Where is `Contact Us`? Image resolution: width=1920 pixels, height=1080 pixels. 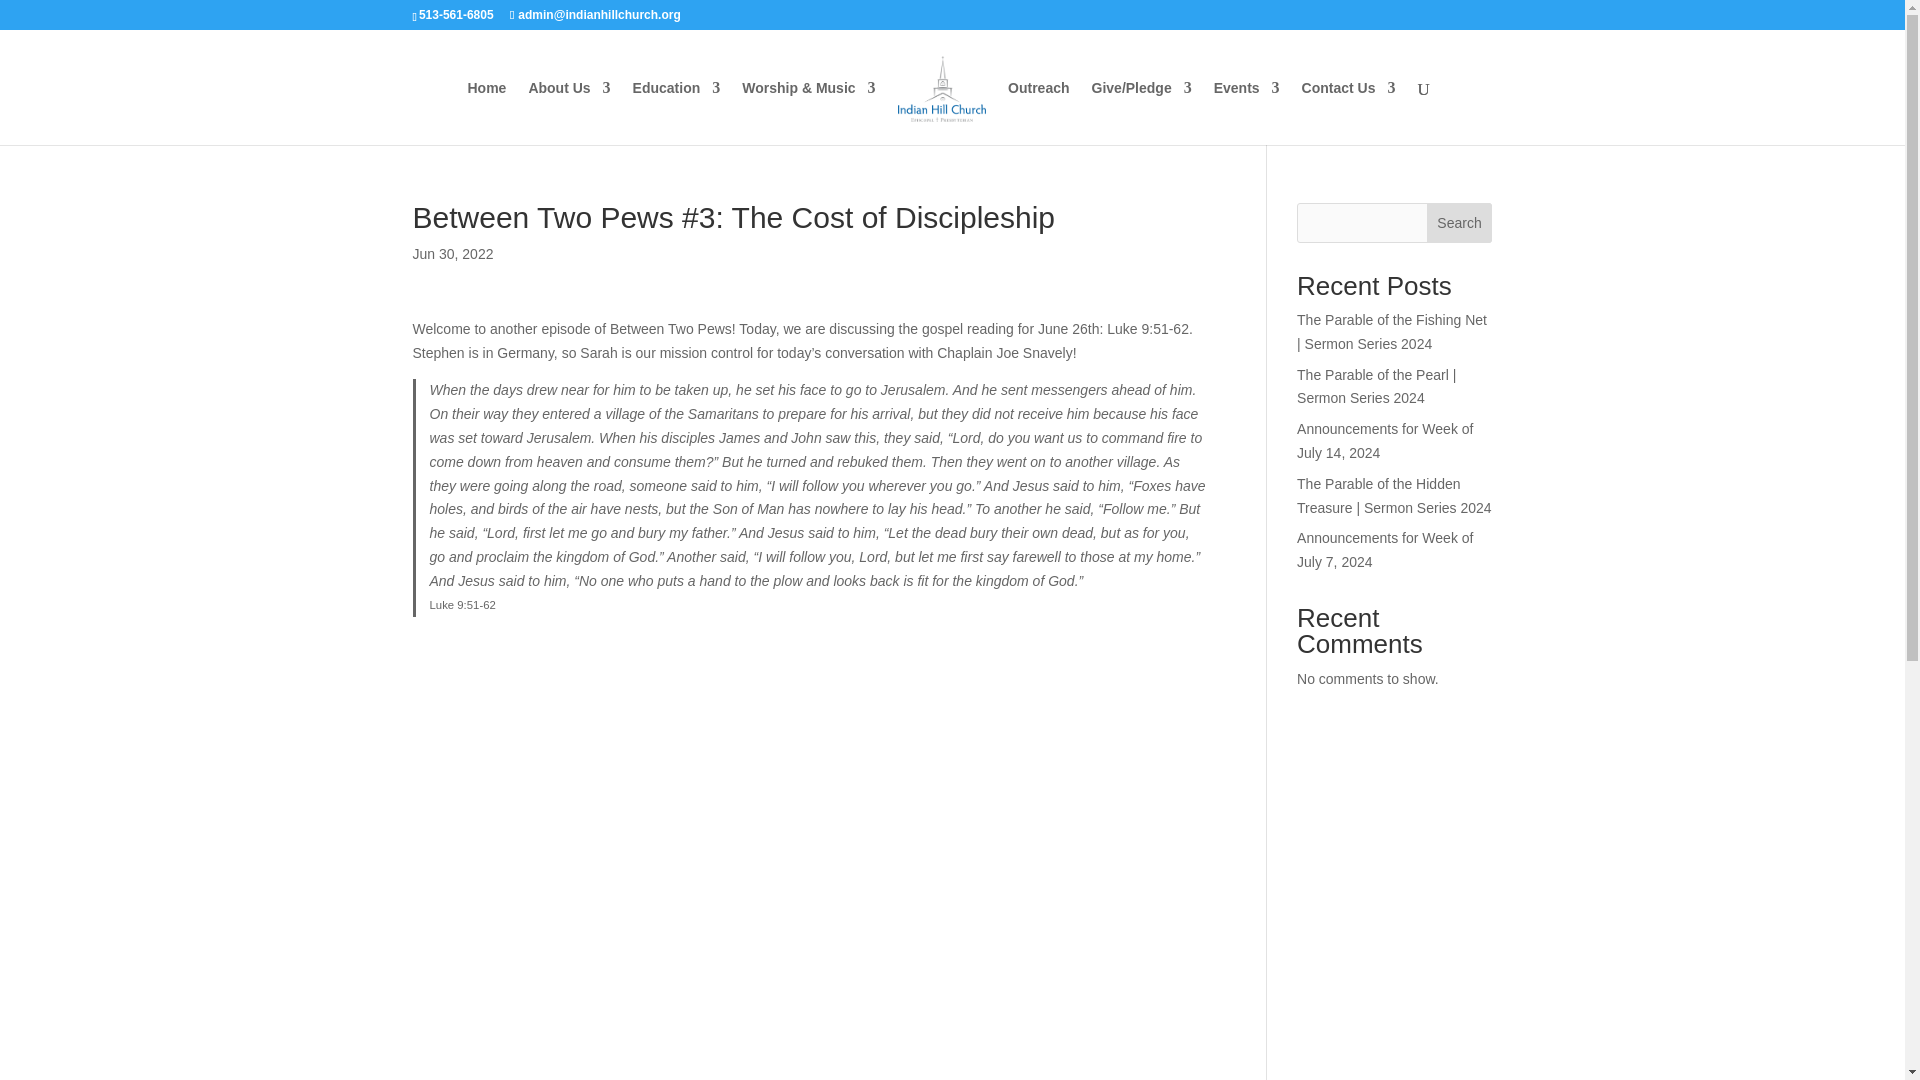
Contact Us is located at coordinates (1348, 112).